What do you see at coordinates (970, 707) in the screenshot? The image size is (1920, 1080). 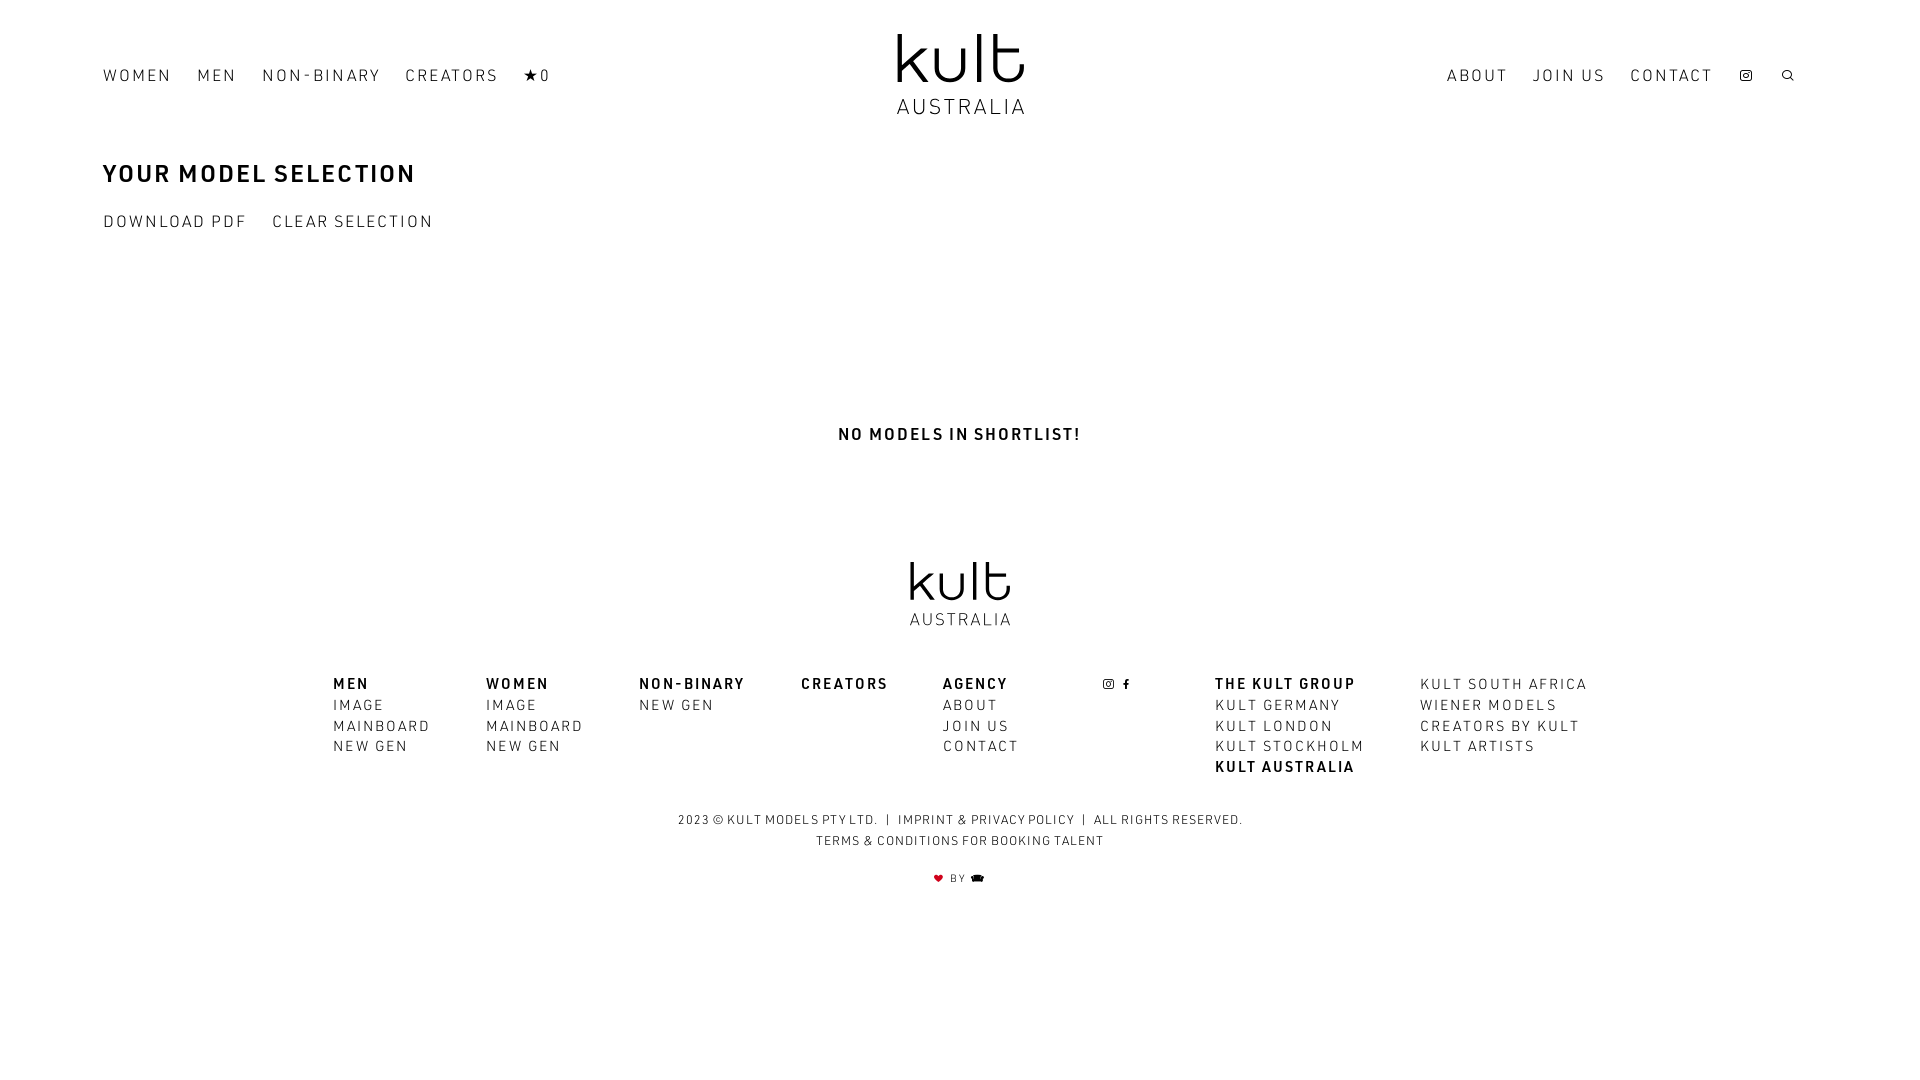 I see `ABOUT` at bounding box center [970, 707].